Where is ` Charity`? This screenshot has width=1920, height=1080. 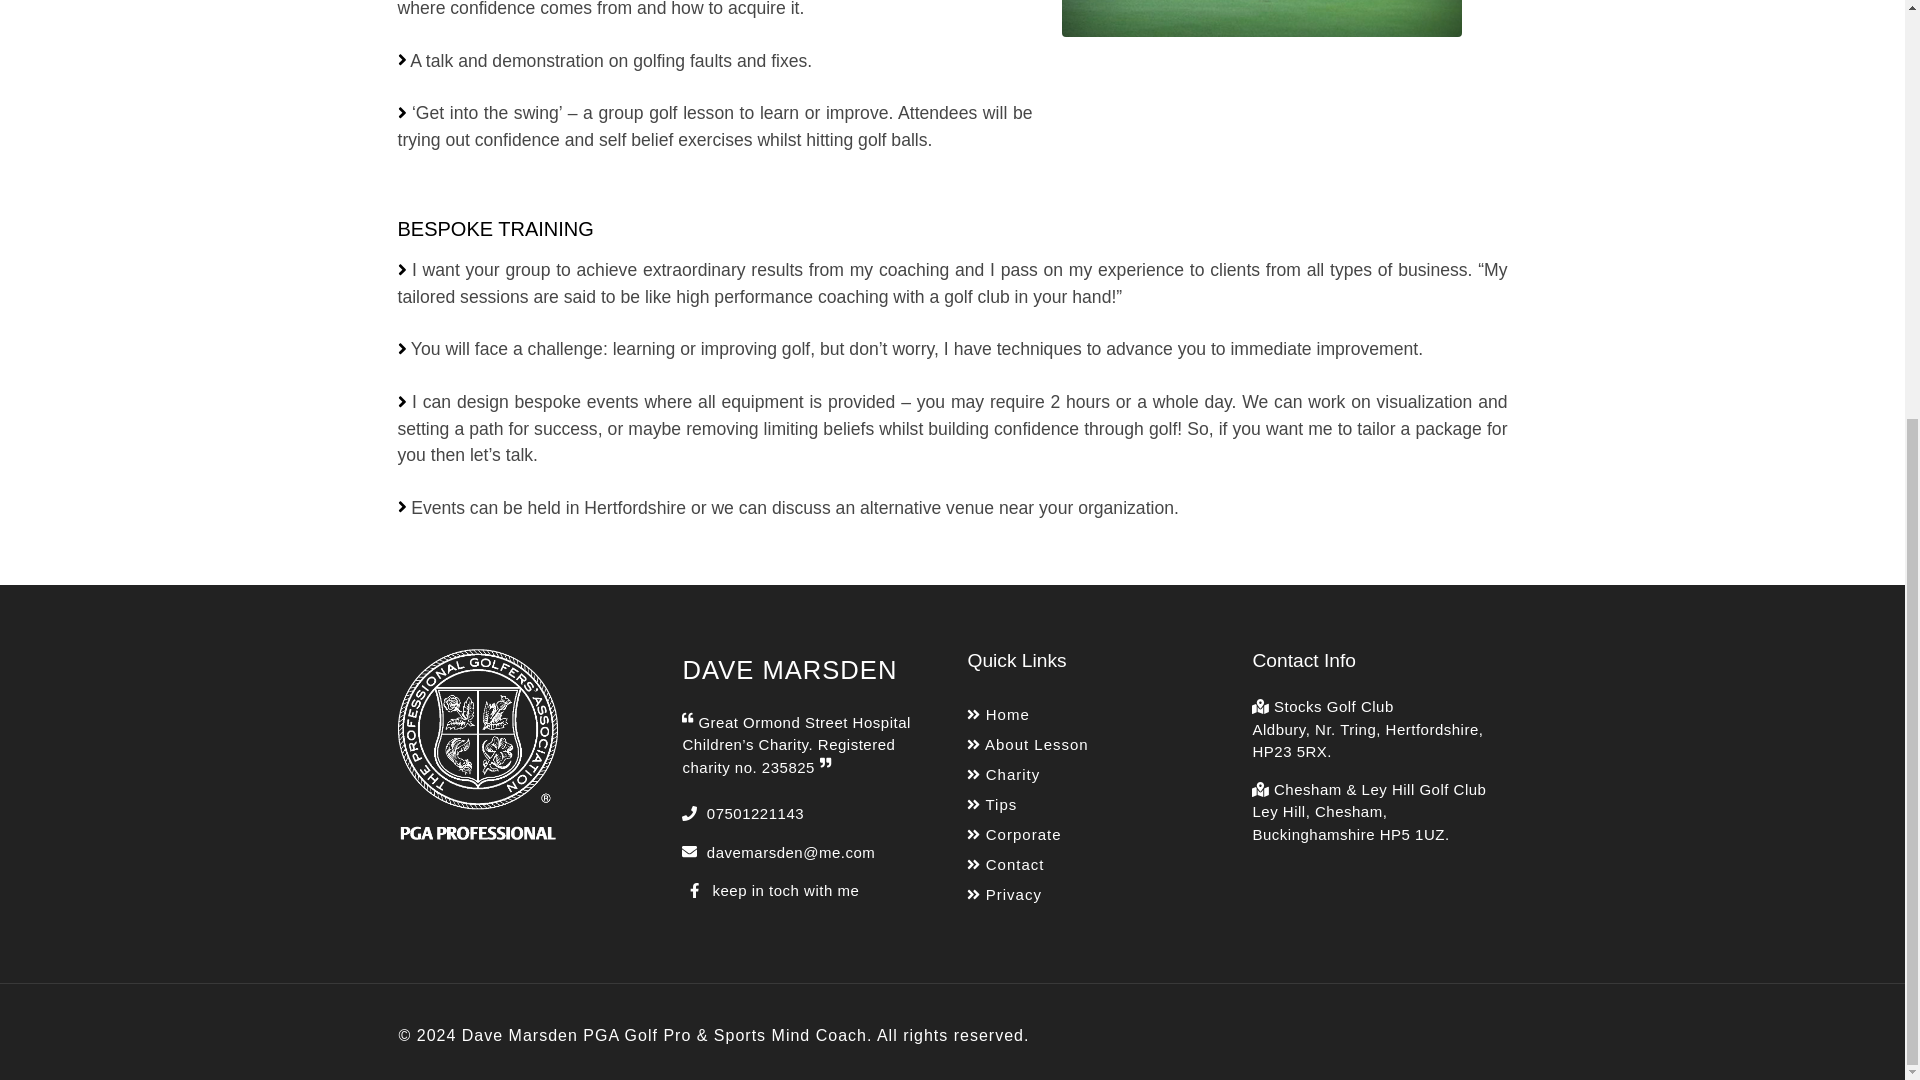  Charity is located at coordinates (1028, 775).